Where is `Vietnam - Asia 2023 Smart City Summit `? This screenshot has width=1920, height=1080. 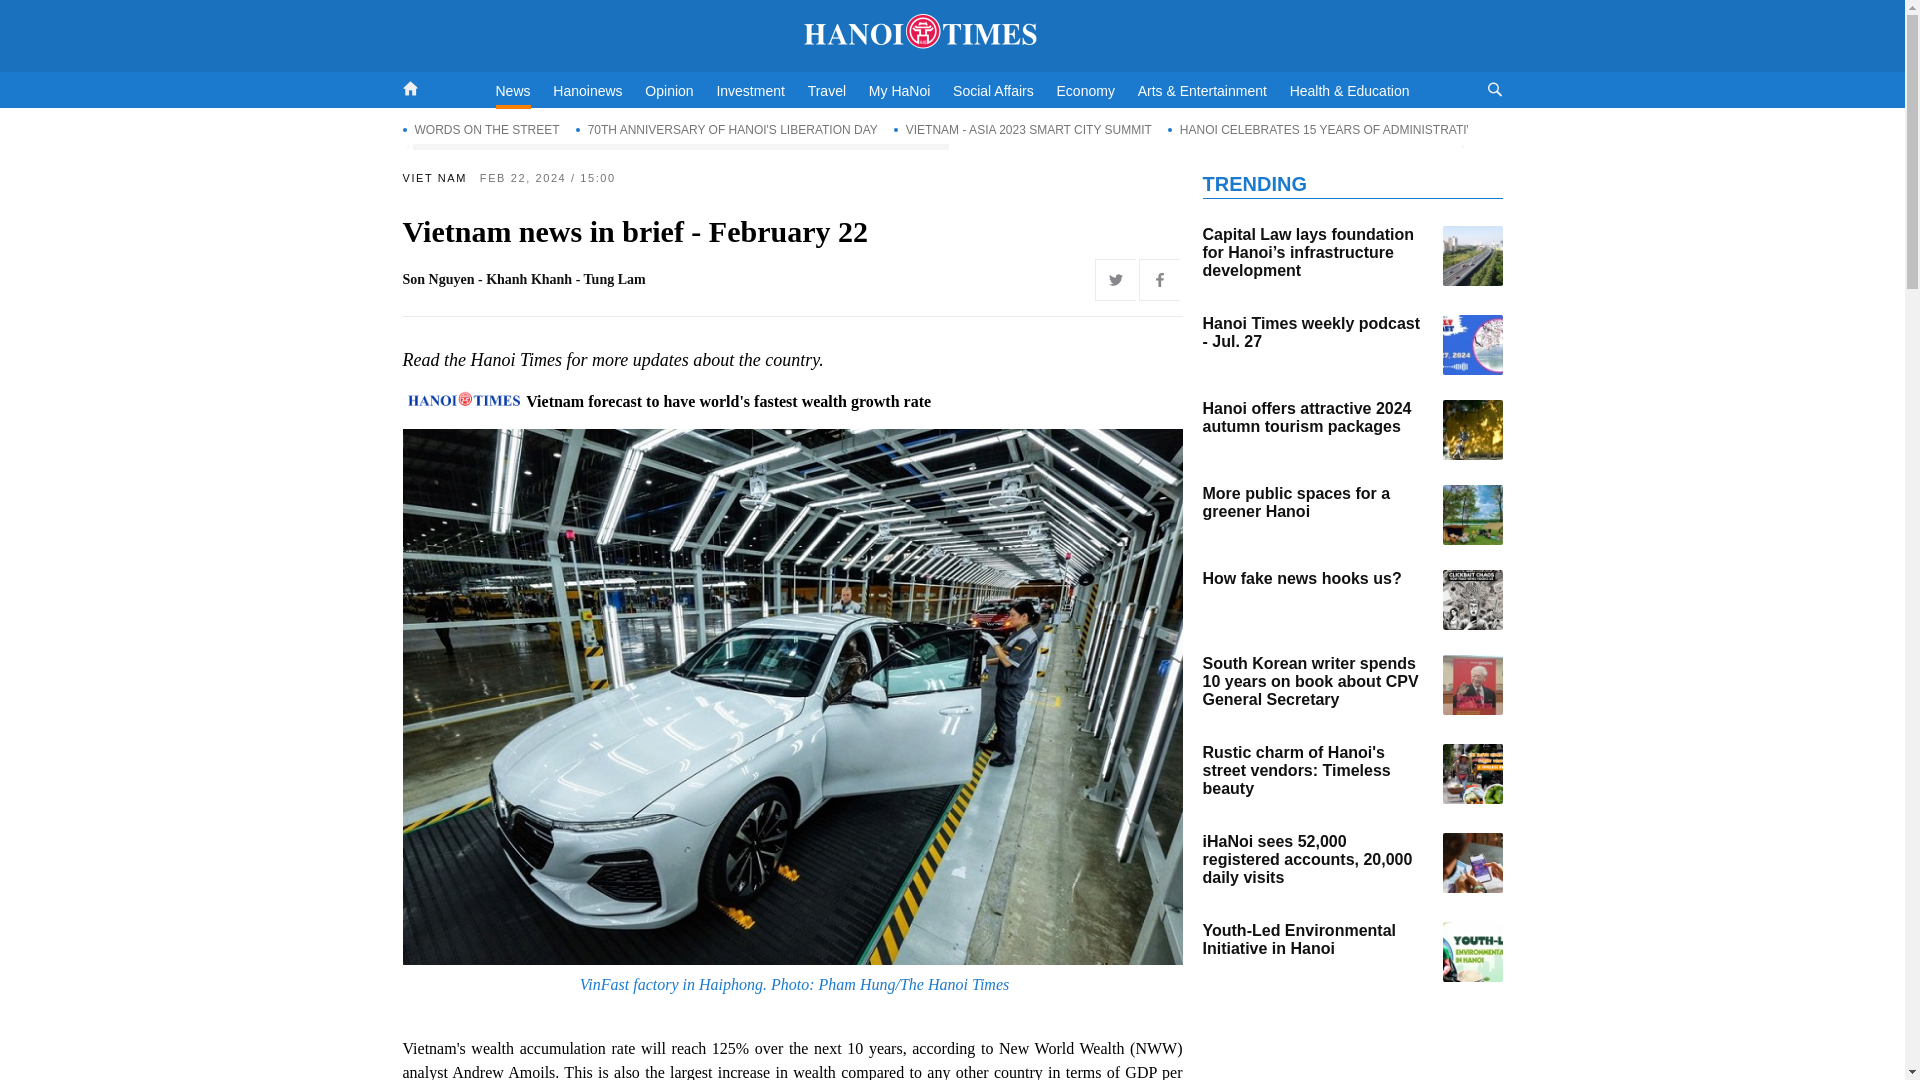
Vietnam - Asia 2023 Smart City Summit  is located at coordinates (1023, 129).